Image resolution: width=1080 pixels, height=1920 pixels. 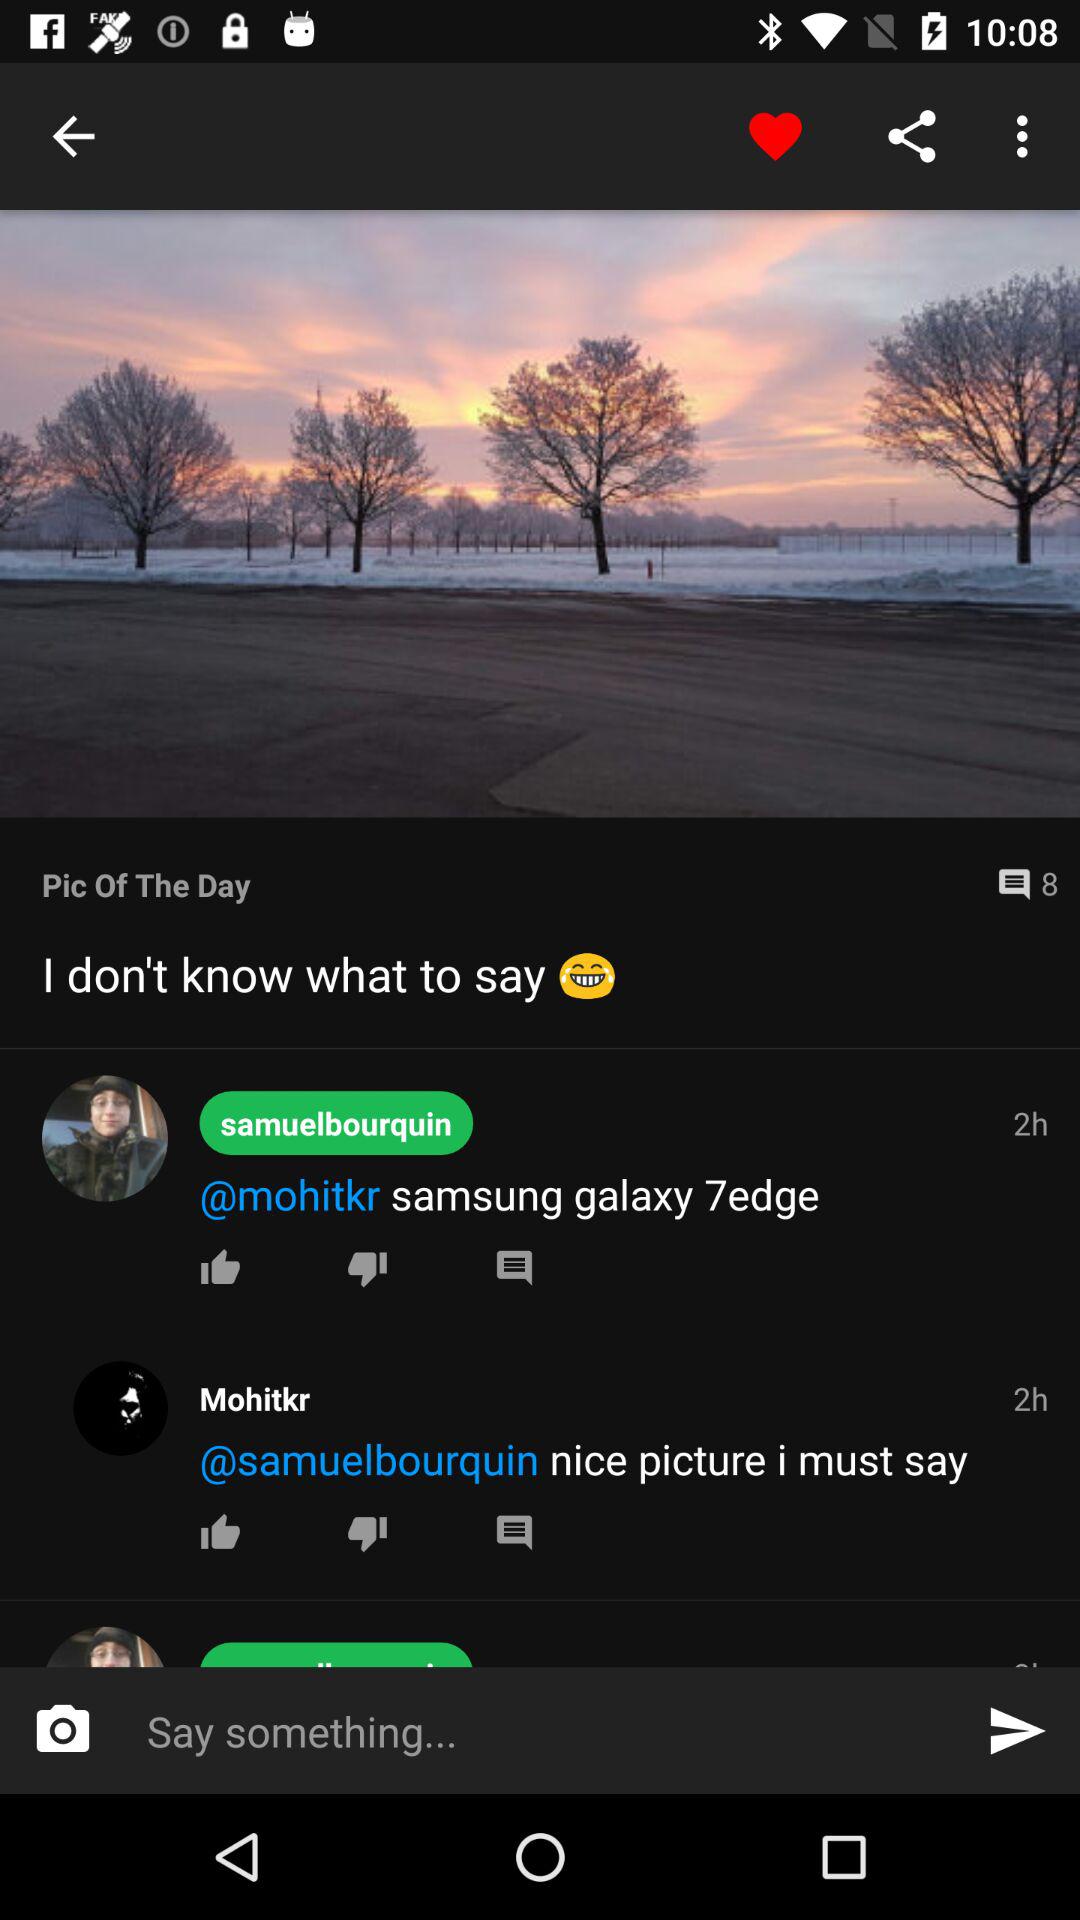 What do you see at coordinates (1016, 1730) in the screenshot?
I see `click item below the 3h item` at bounding box center [1016, 1730].